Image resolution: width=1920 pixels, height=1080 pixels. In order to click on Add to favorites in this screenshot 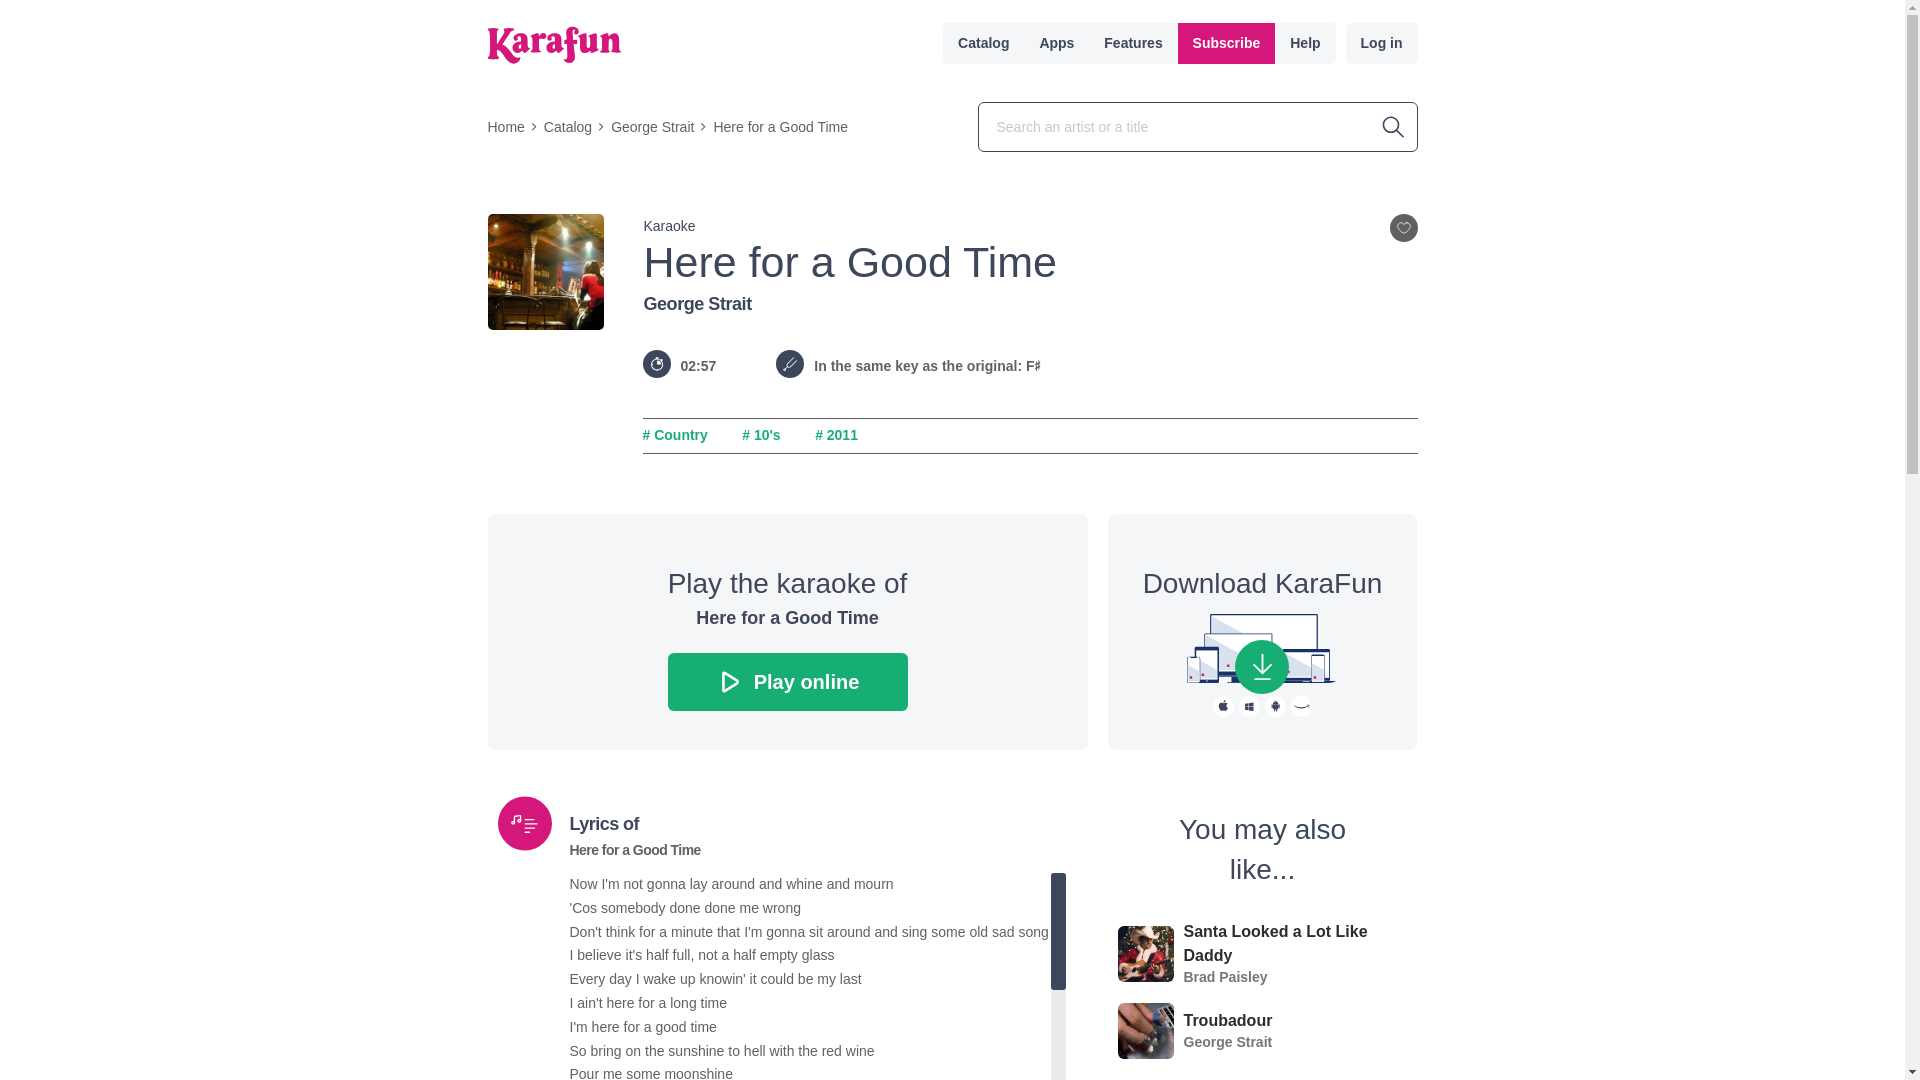, I will do `click(1404, 227)`.